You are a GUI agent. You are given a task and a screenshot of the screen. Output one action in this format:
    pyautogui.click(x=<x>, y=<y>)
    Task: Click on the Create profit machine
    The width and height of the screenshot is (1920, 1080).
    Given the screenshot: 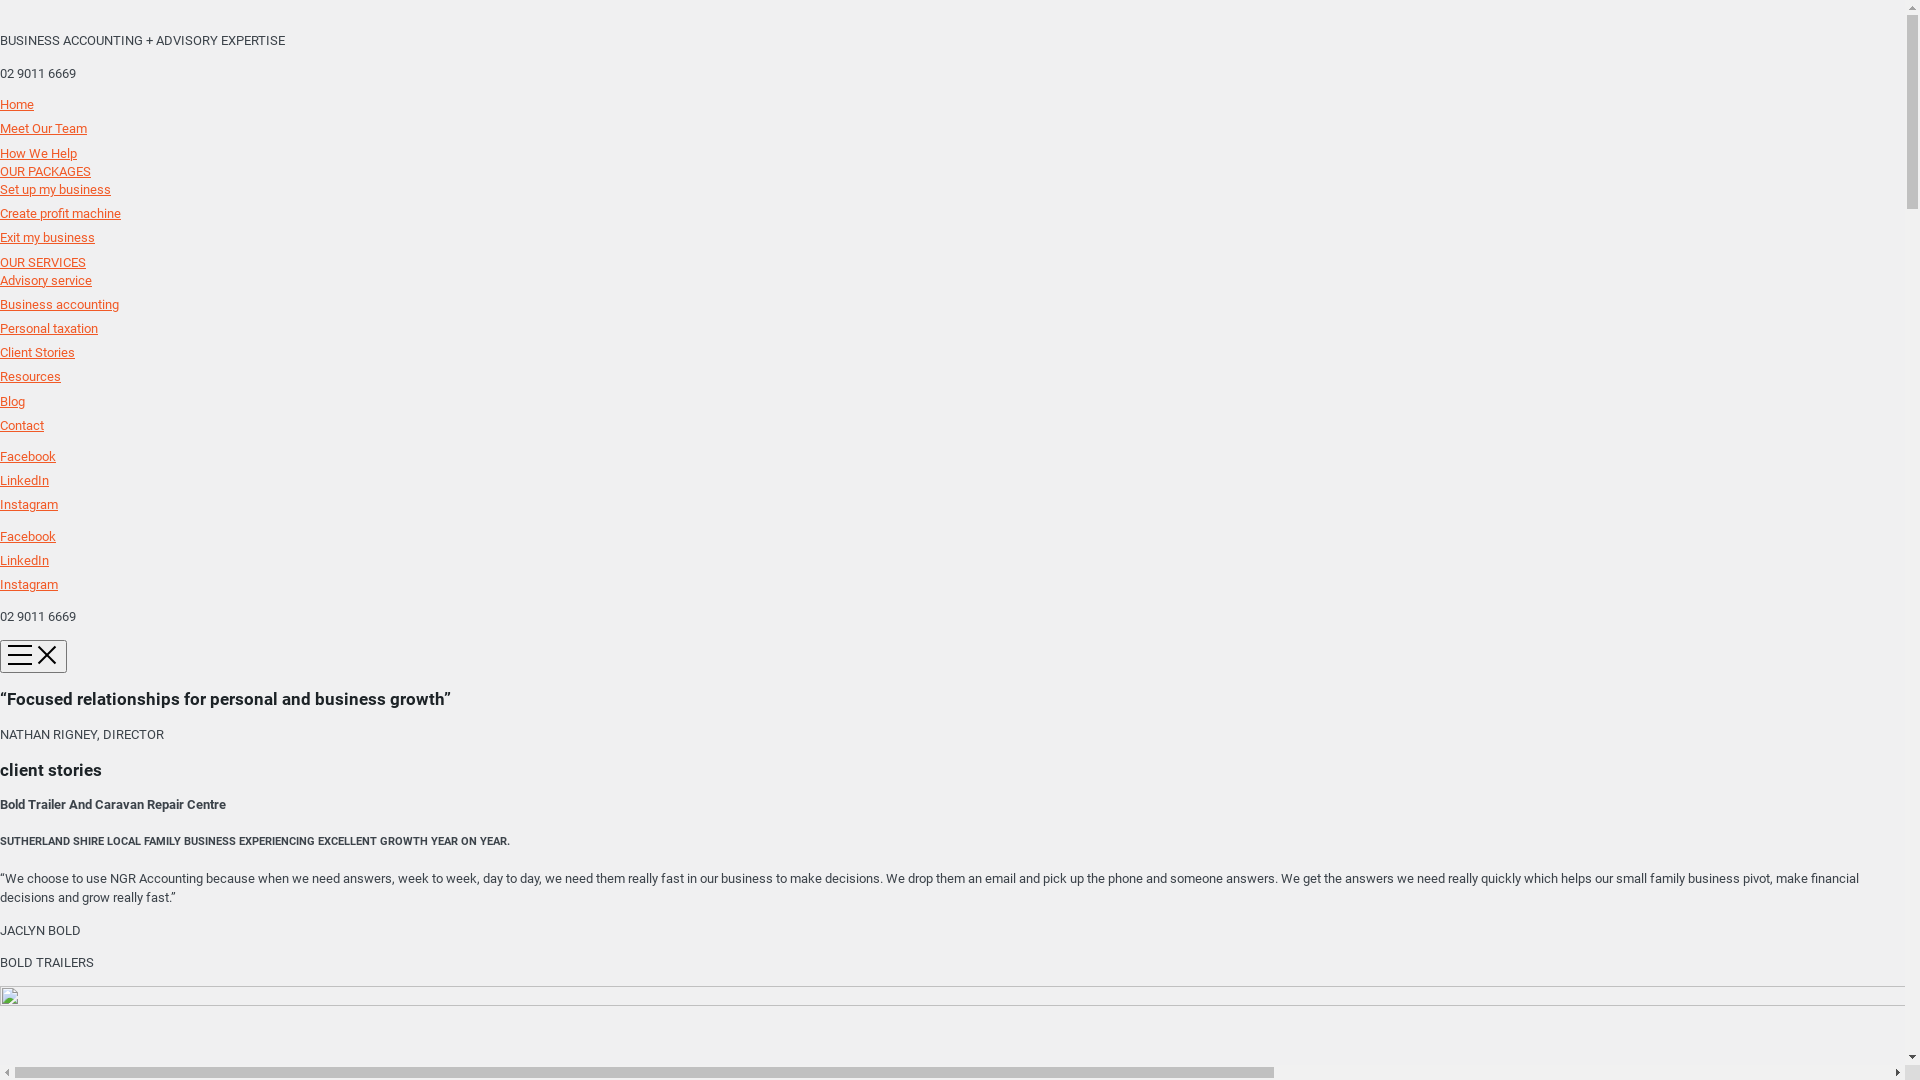 What is the action you would take?
    pyautogui.click(x=60, y=214)
    